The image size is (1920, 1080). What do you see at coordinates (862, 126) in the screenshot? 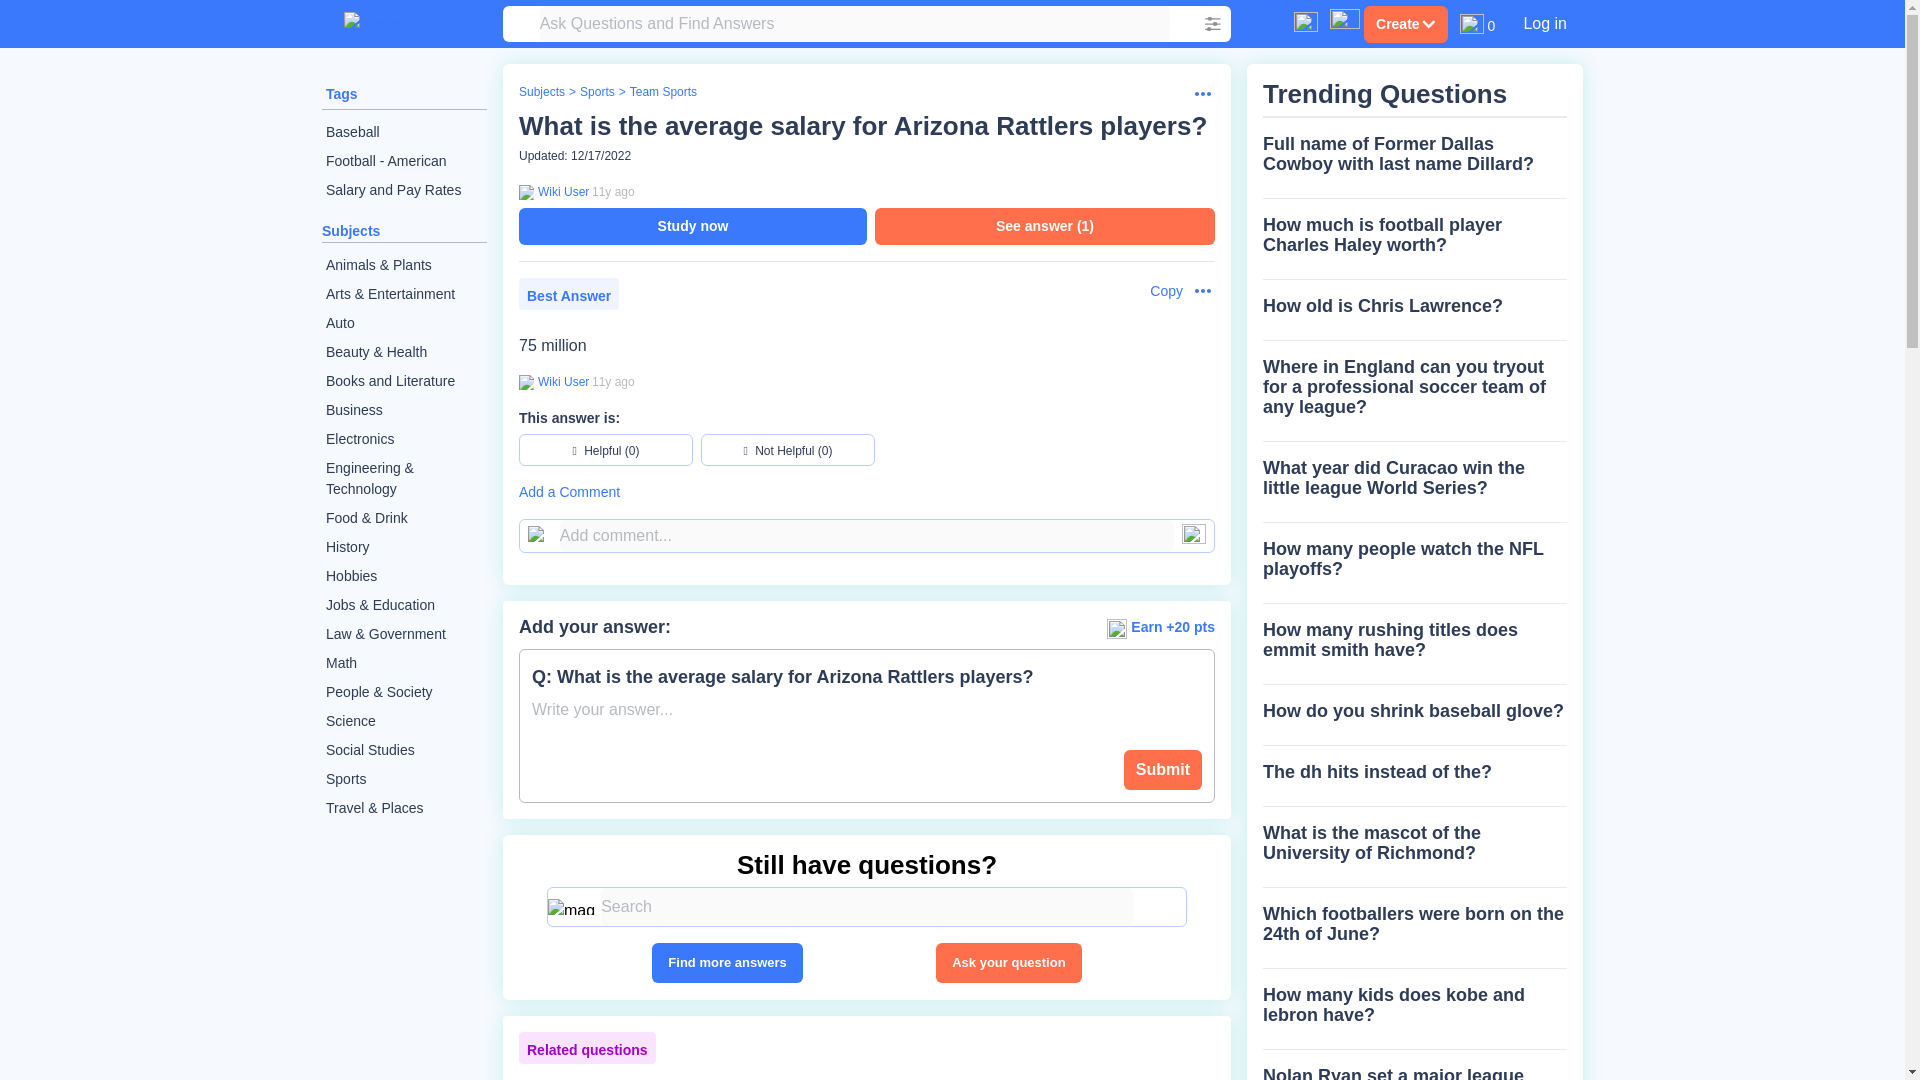
I see `What is the average salary for Arizona Rattlers players?` at bounding box center [862, 126].